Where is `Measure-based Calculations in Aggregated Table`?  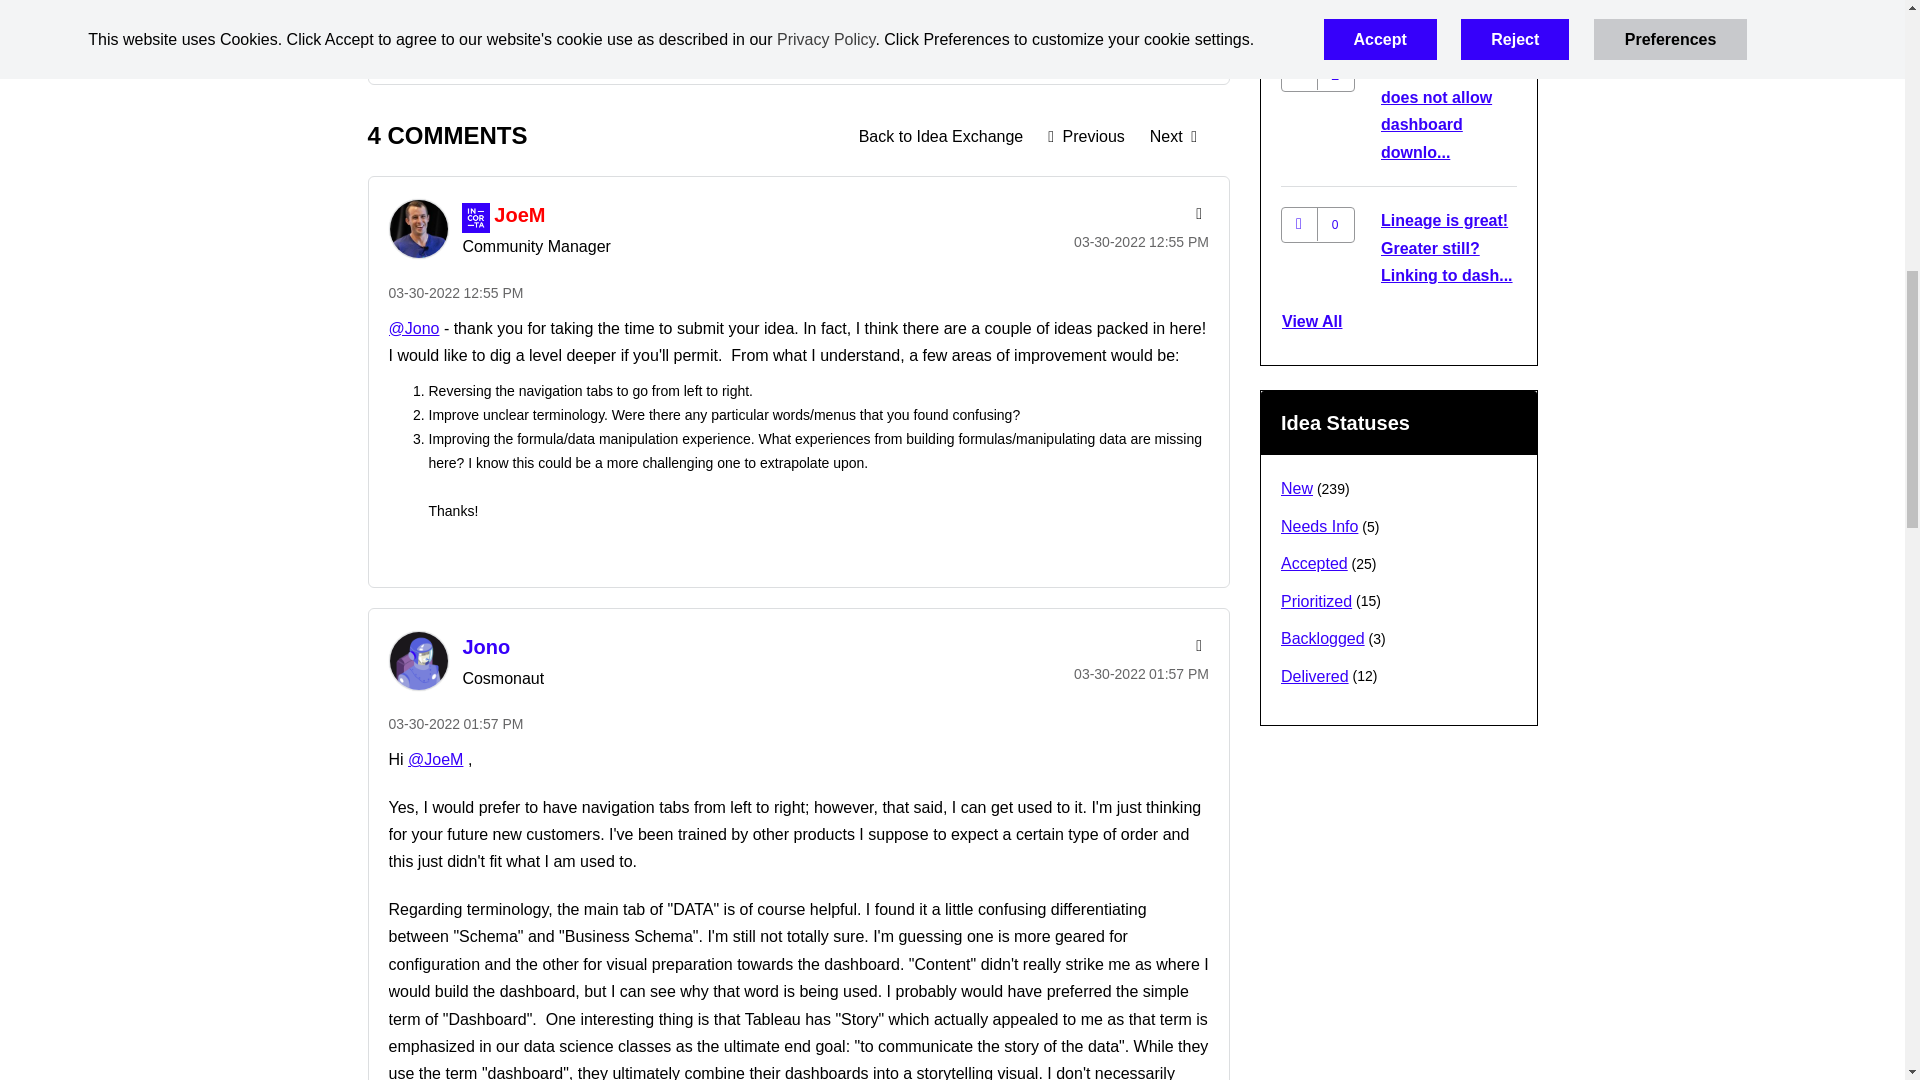 Measure-based Calculations in Aggregated Table is located at coordinates (1172, 136).